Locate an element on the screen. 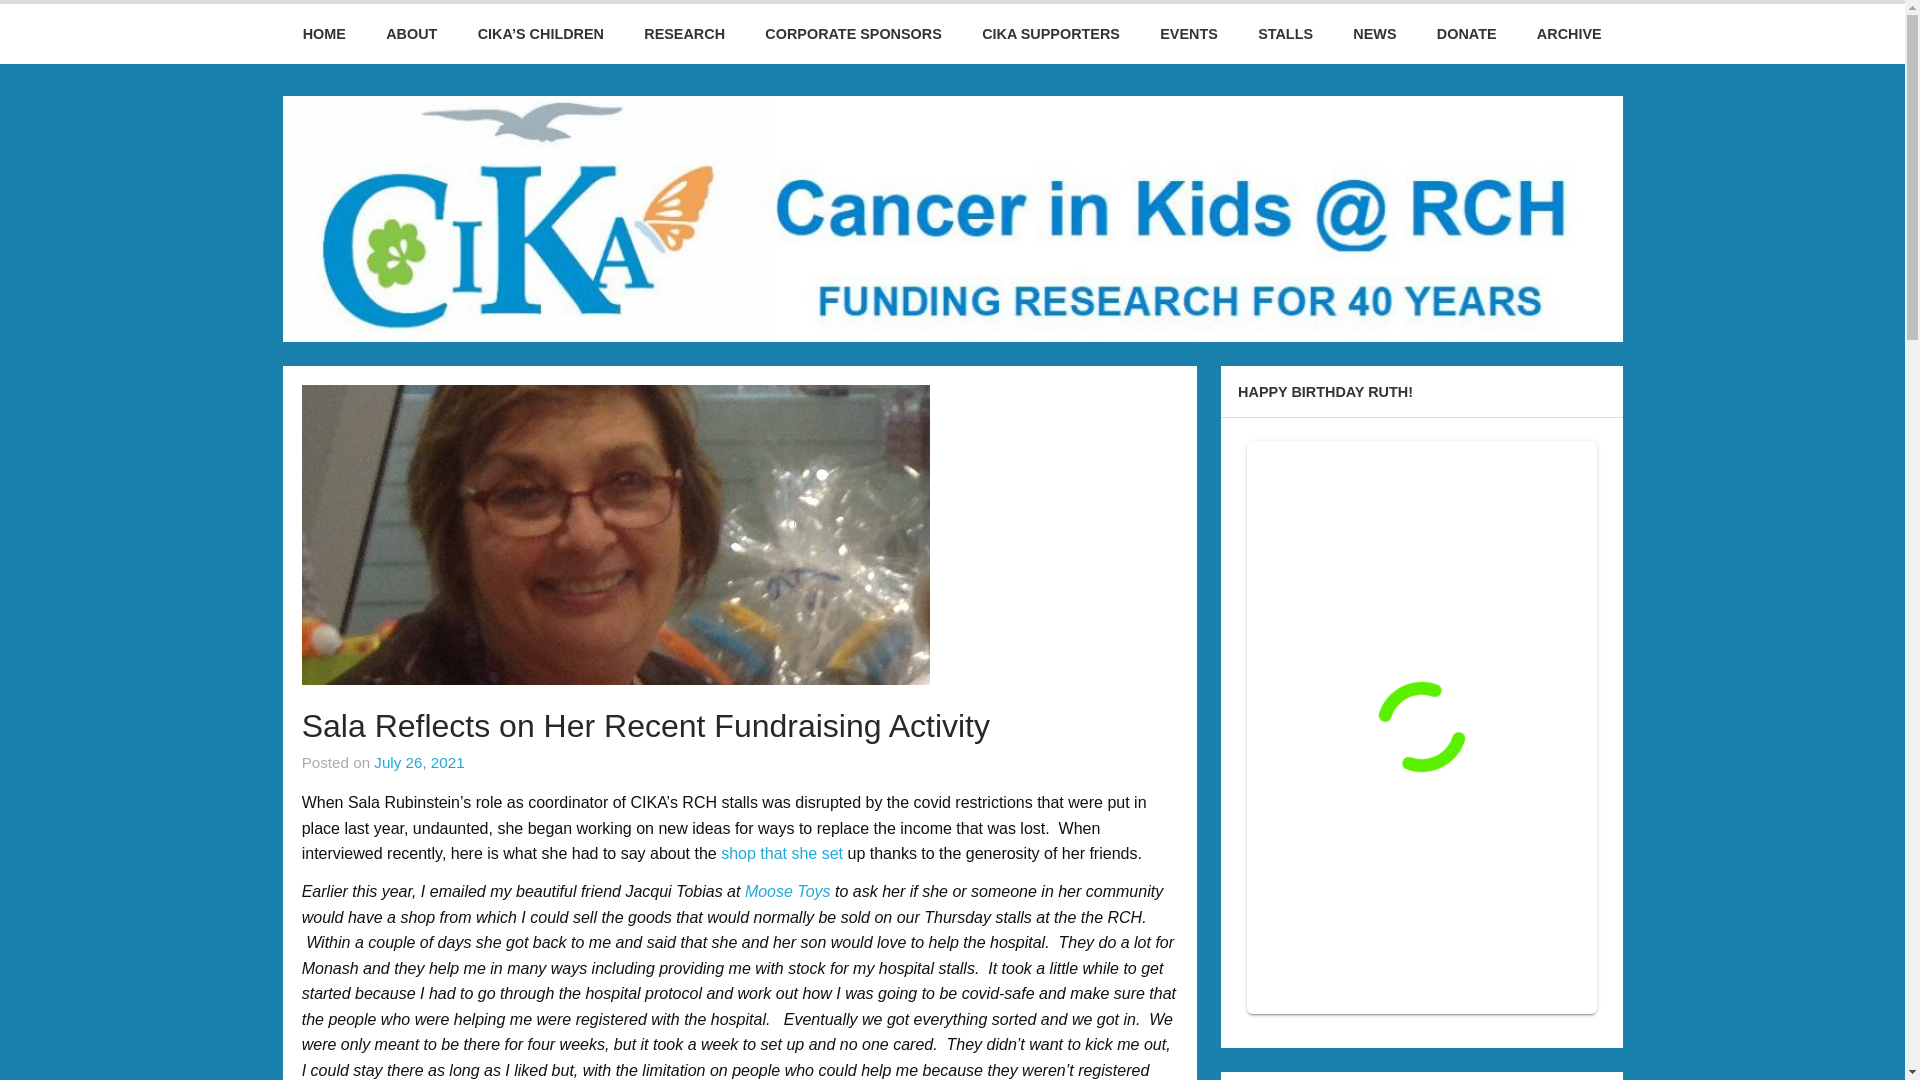 This screenshot has height=1080, width=1920. RESEARCH is located at coordinates (684, 34).